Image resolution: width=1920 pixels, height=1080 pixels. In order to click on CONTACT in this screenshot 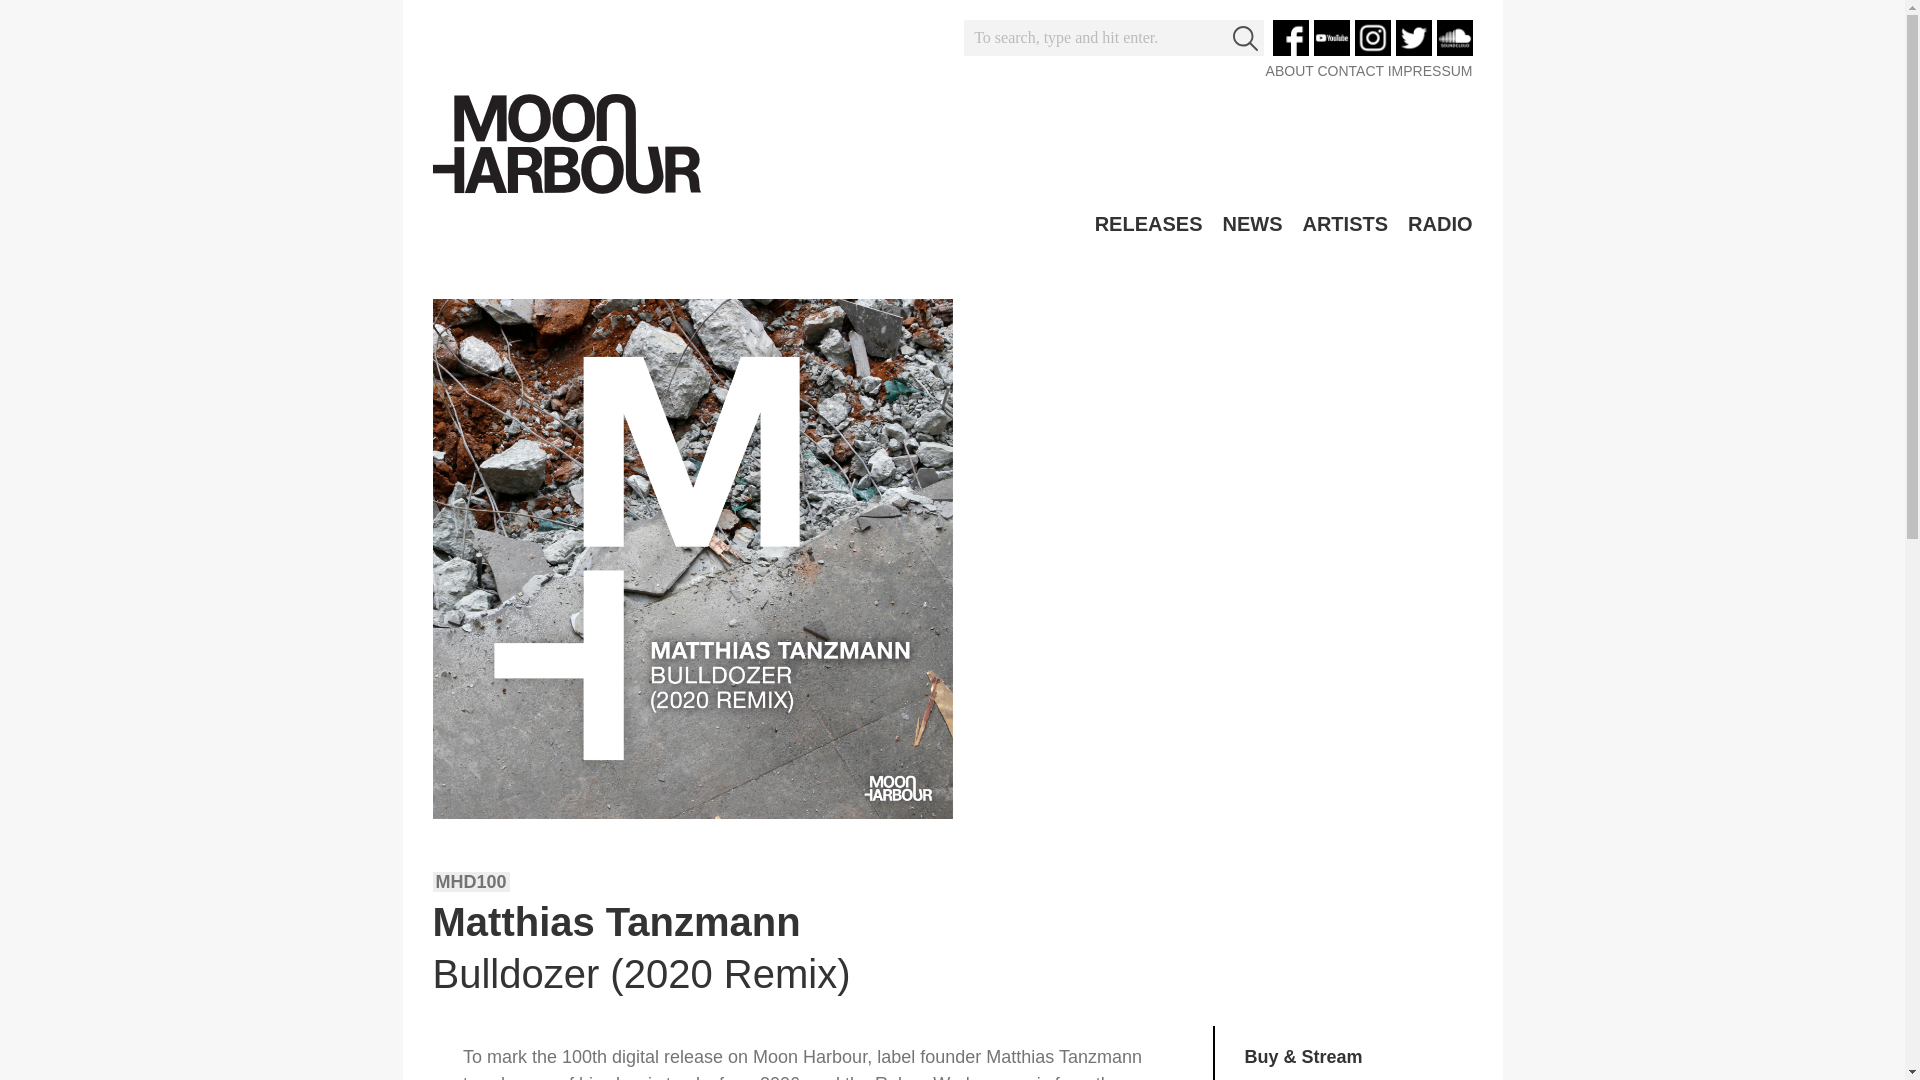, I will do `click(1350, 70)`.